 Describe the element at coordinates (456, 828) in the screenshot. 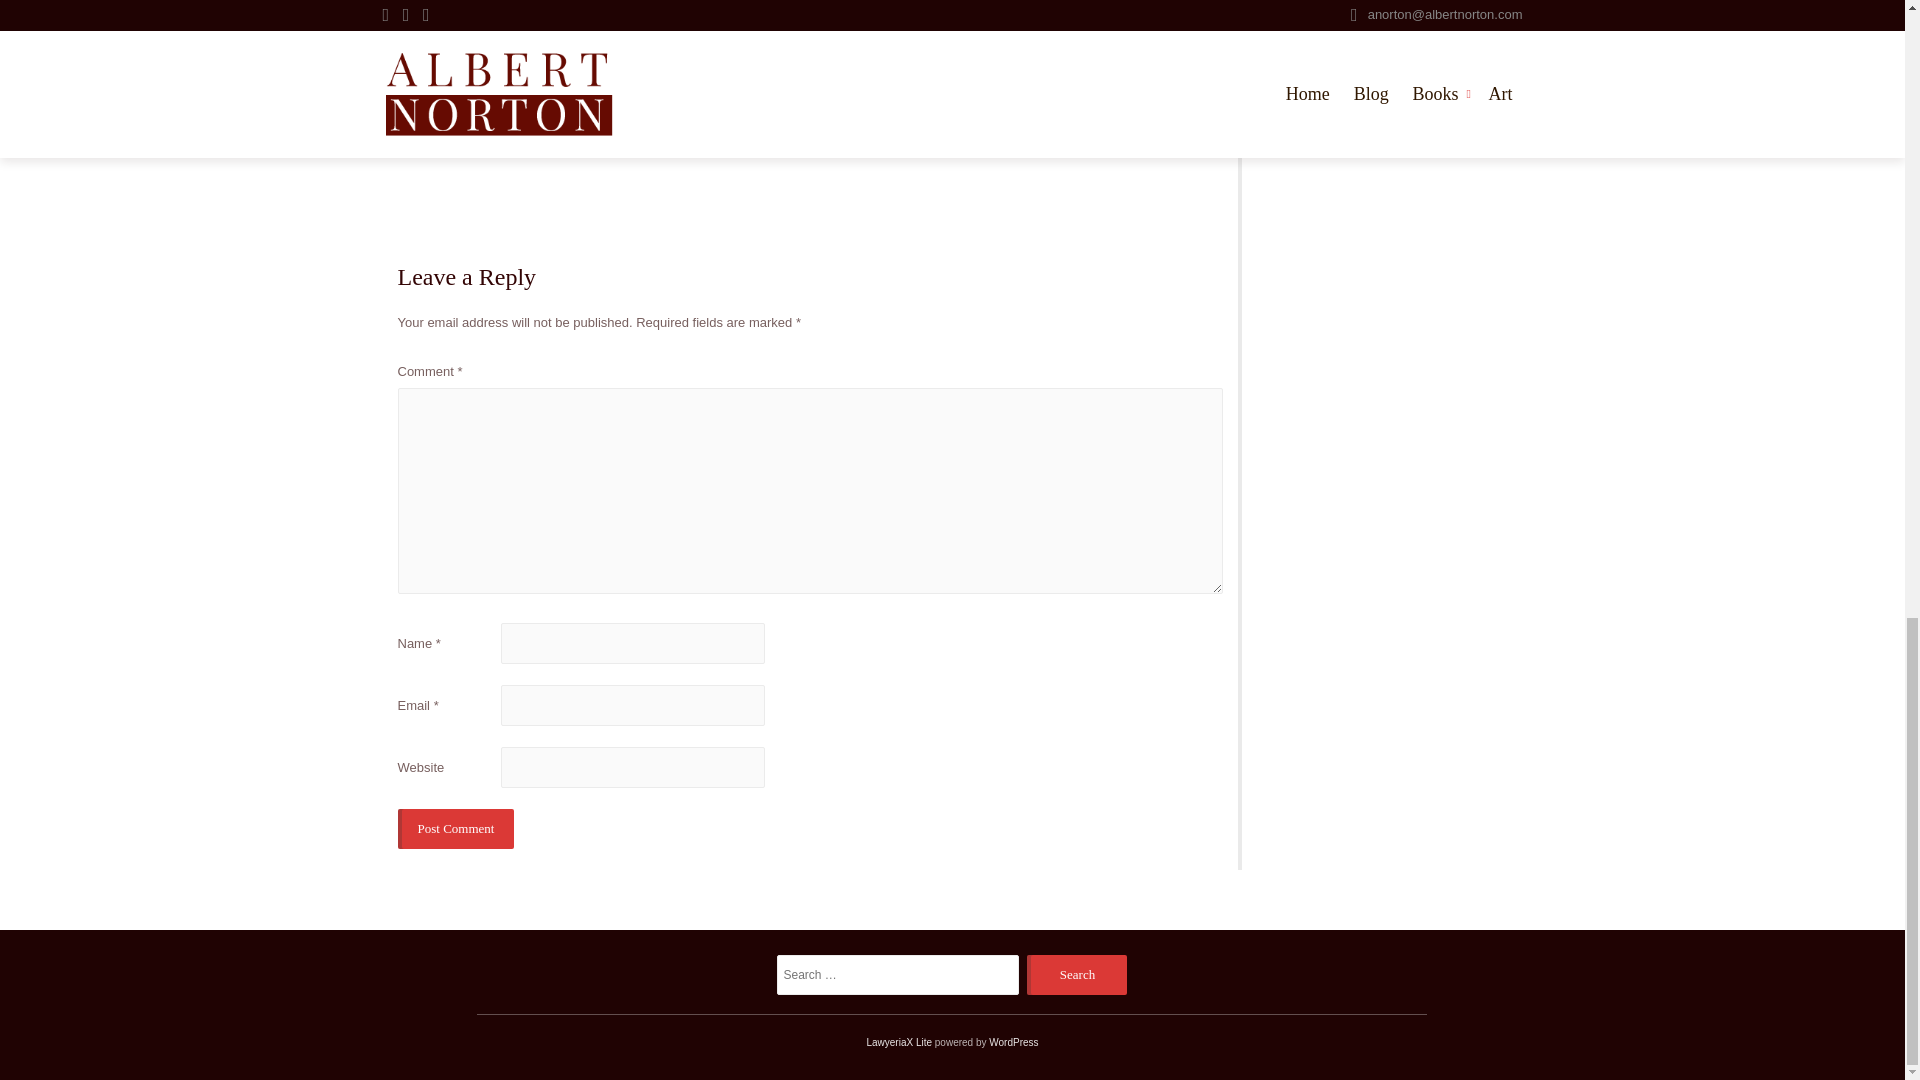

I see `Post Comment` at that location.